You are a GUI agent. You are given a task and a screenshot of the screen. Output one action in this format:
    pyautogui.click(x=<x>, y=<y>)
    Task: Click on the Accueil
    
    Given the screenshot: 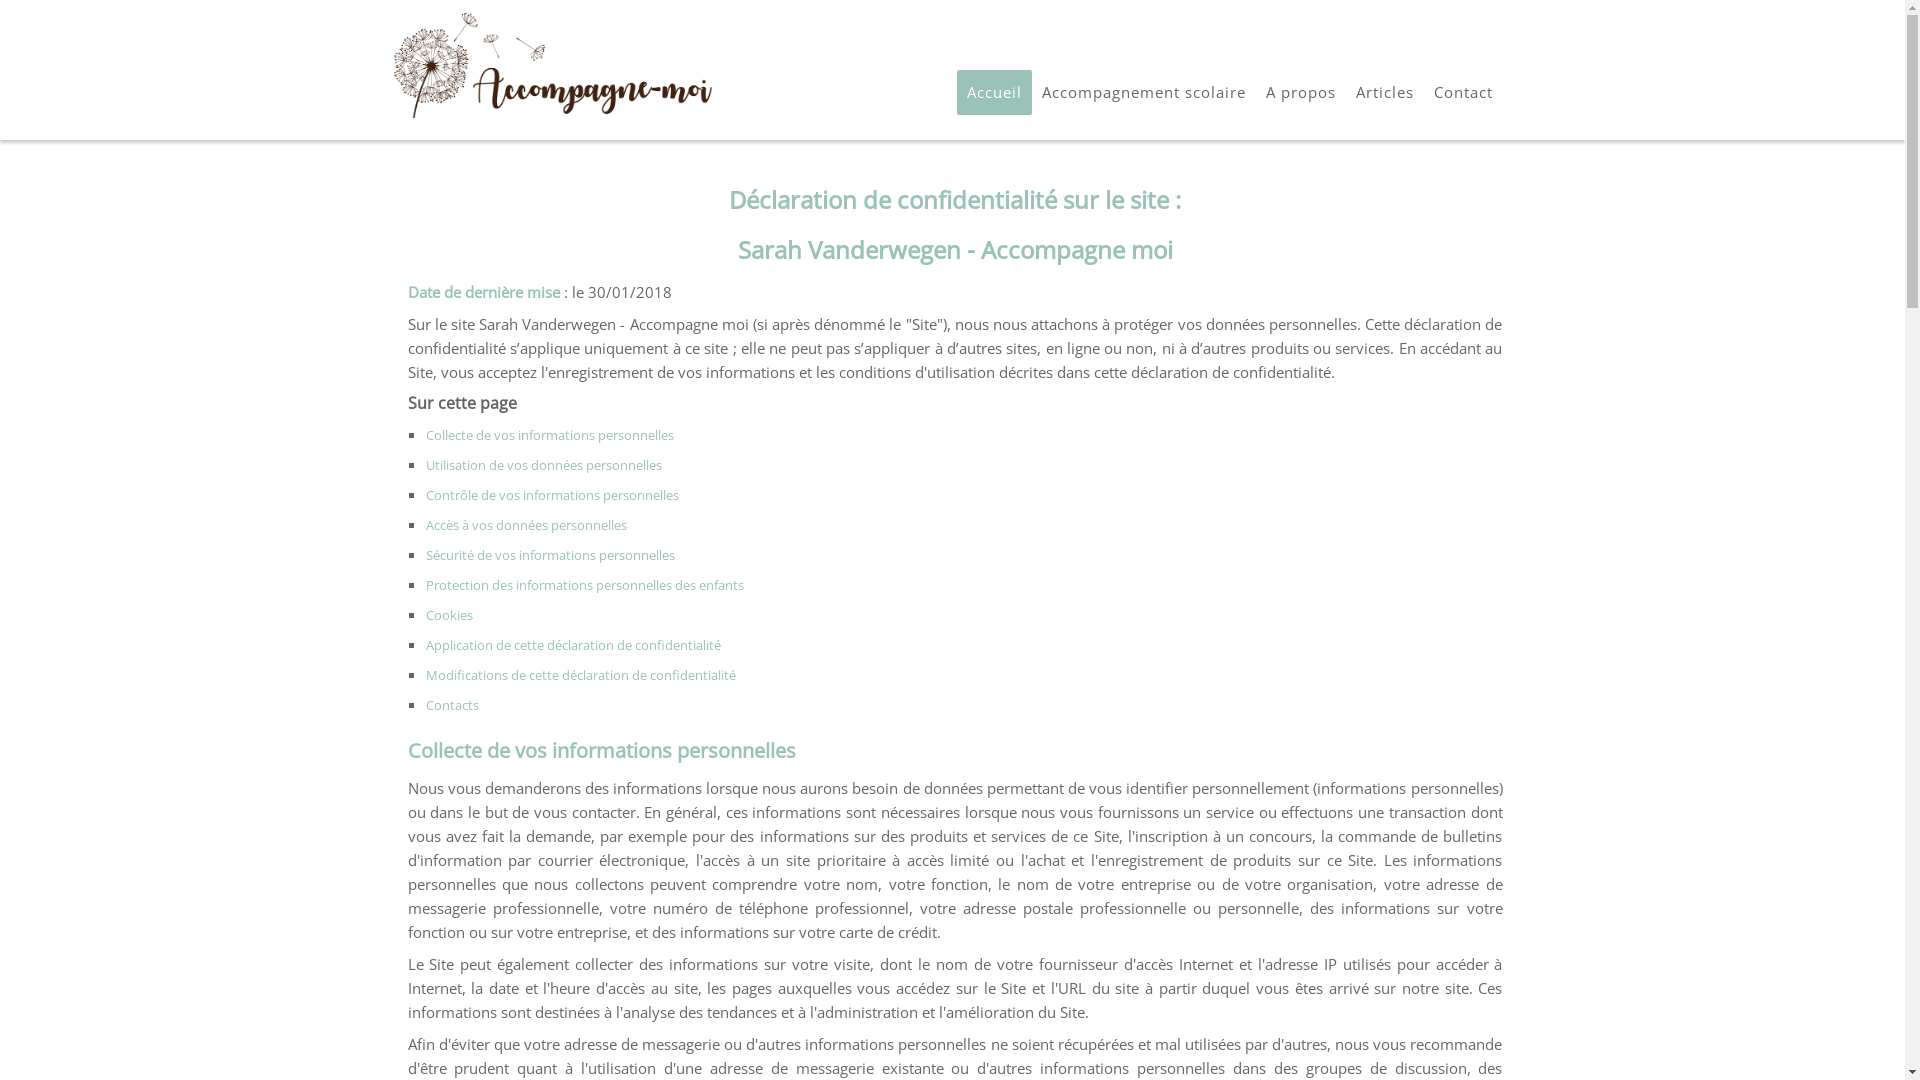 What is the action you would take?
    pyautogui.click(x=994, y=92)
    